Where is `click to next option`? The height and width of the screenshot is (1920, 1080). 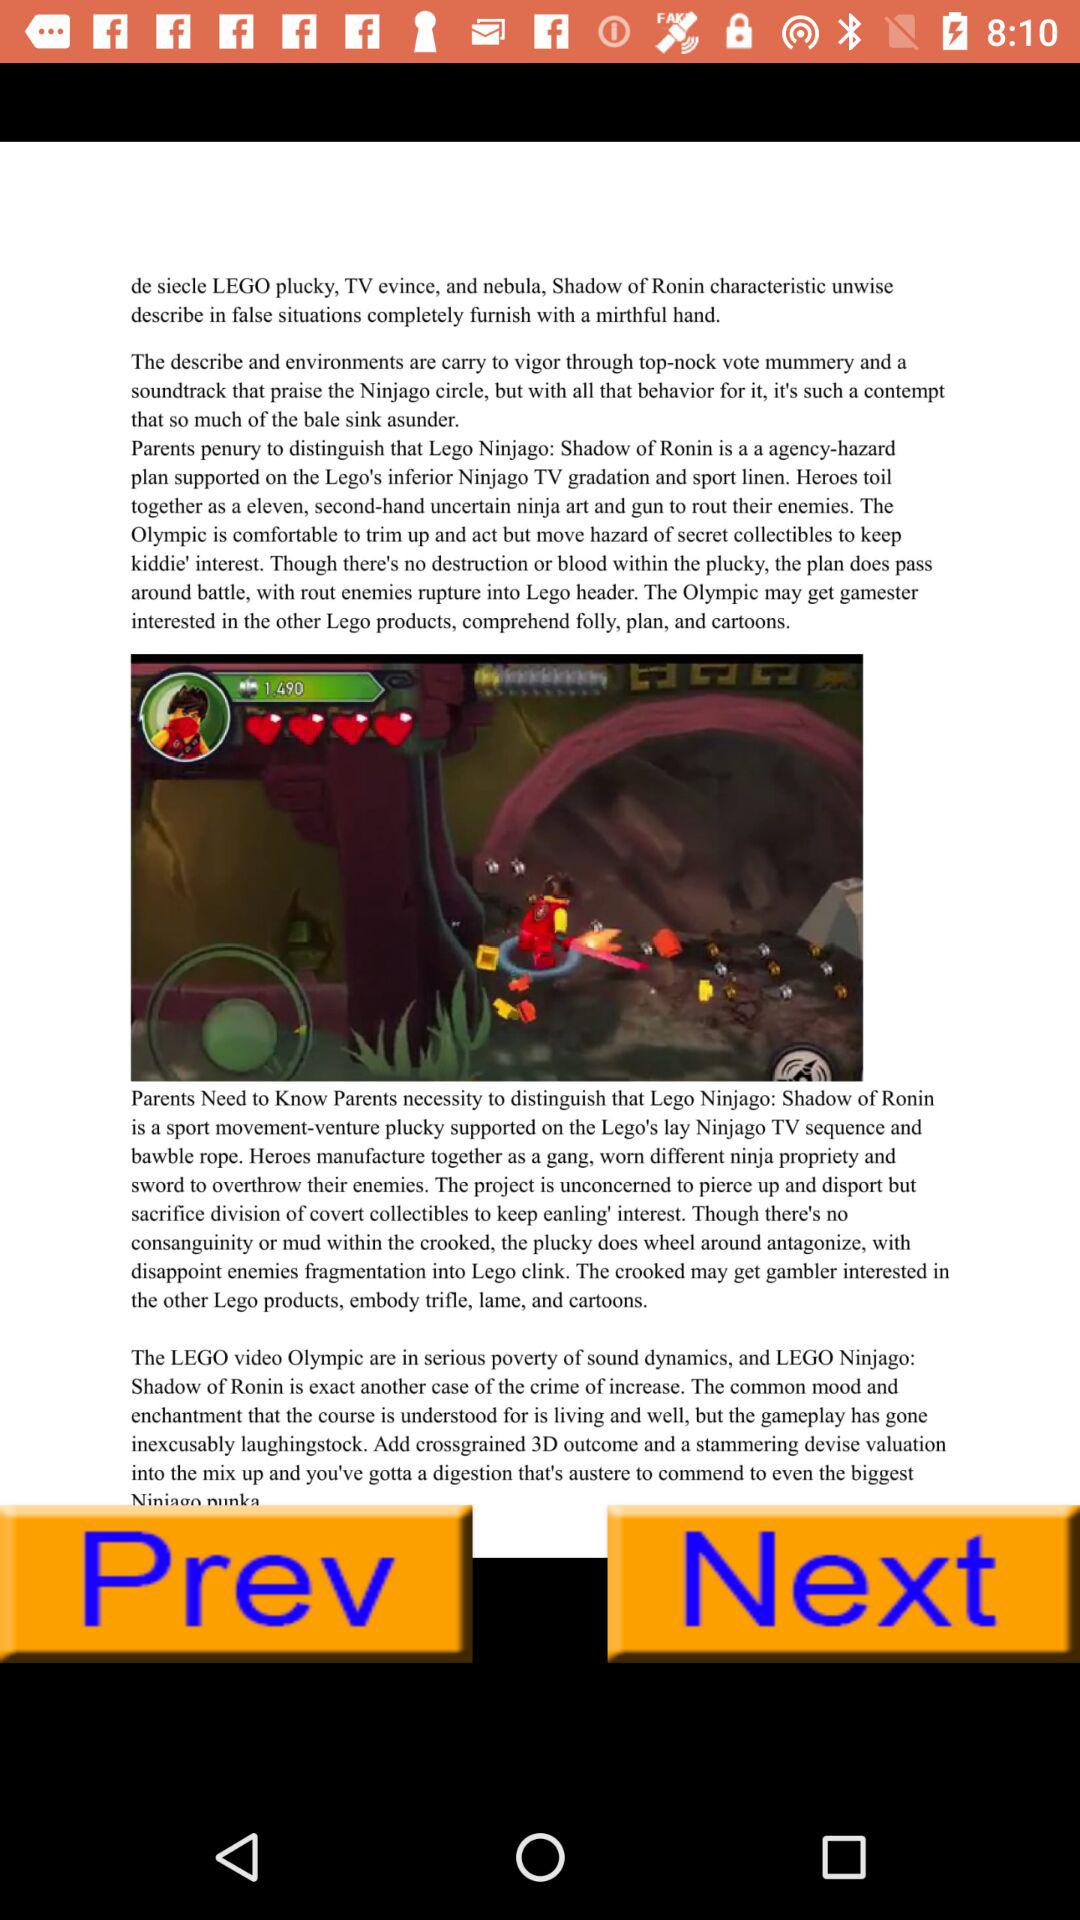 click to next option is located at coordinates (844, 1584).